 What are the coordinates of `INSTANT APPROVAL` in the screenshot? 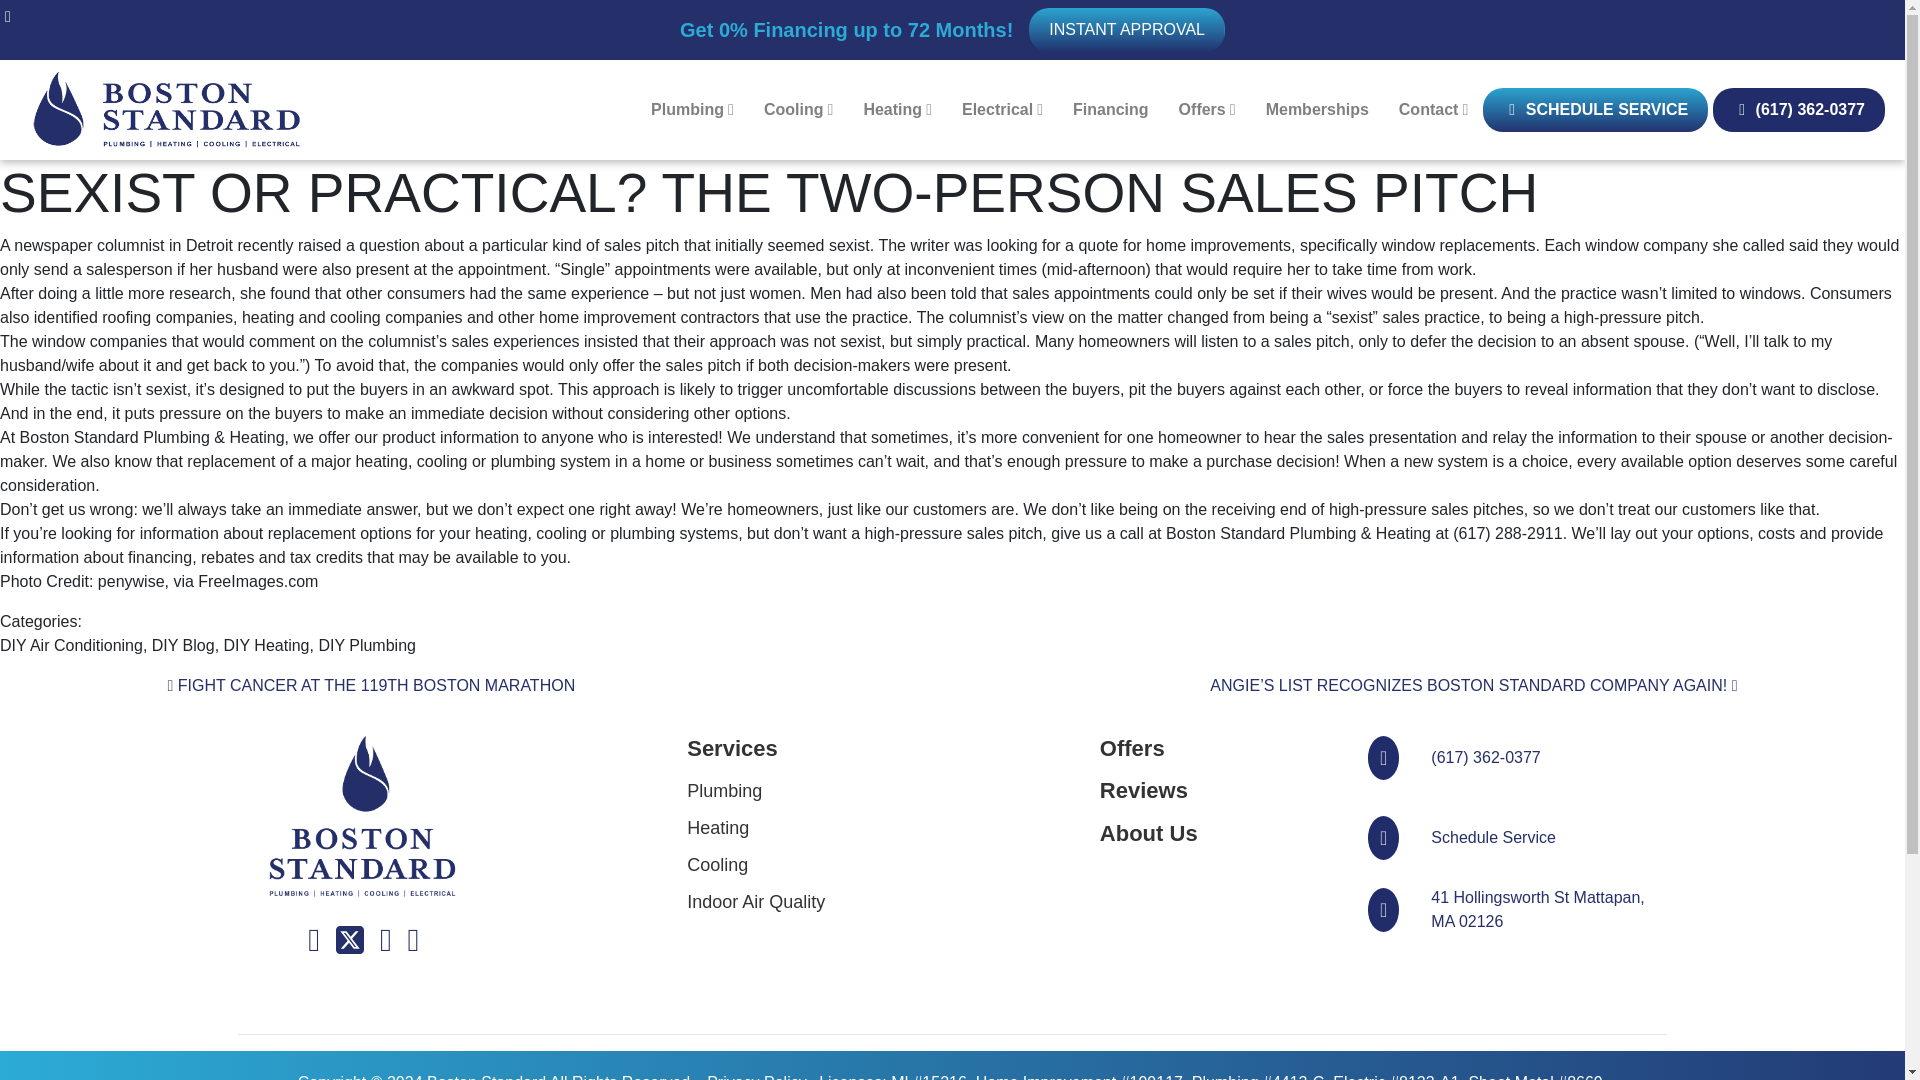 It's located at (1126, 29).